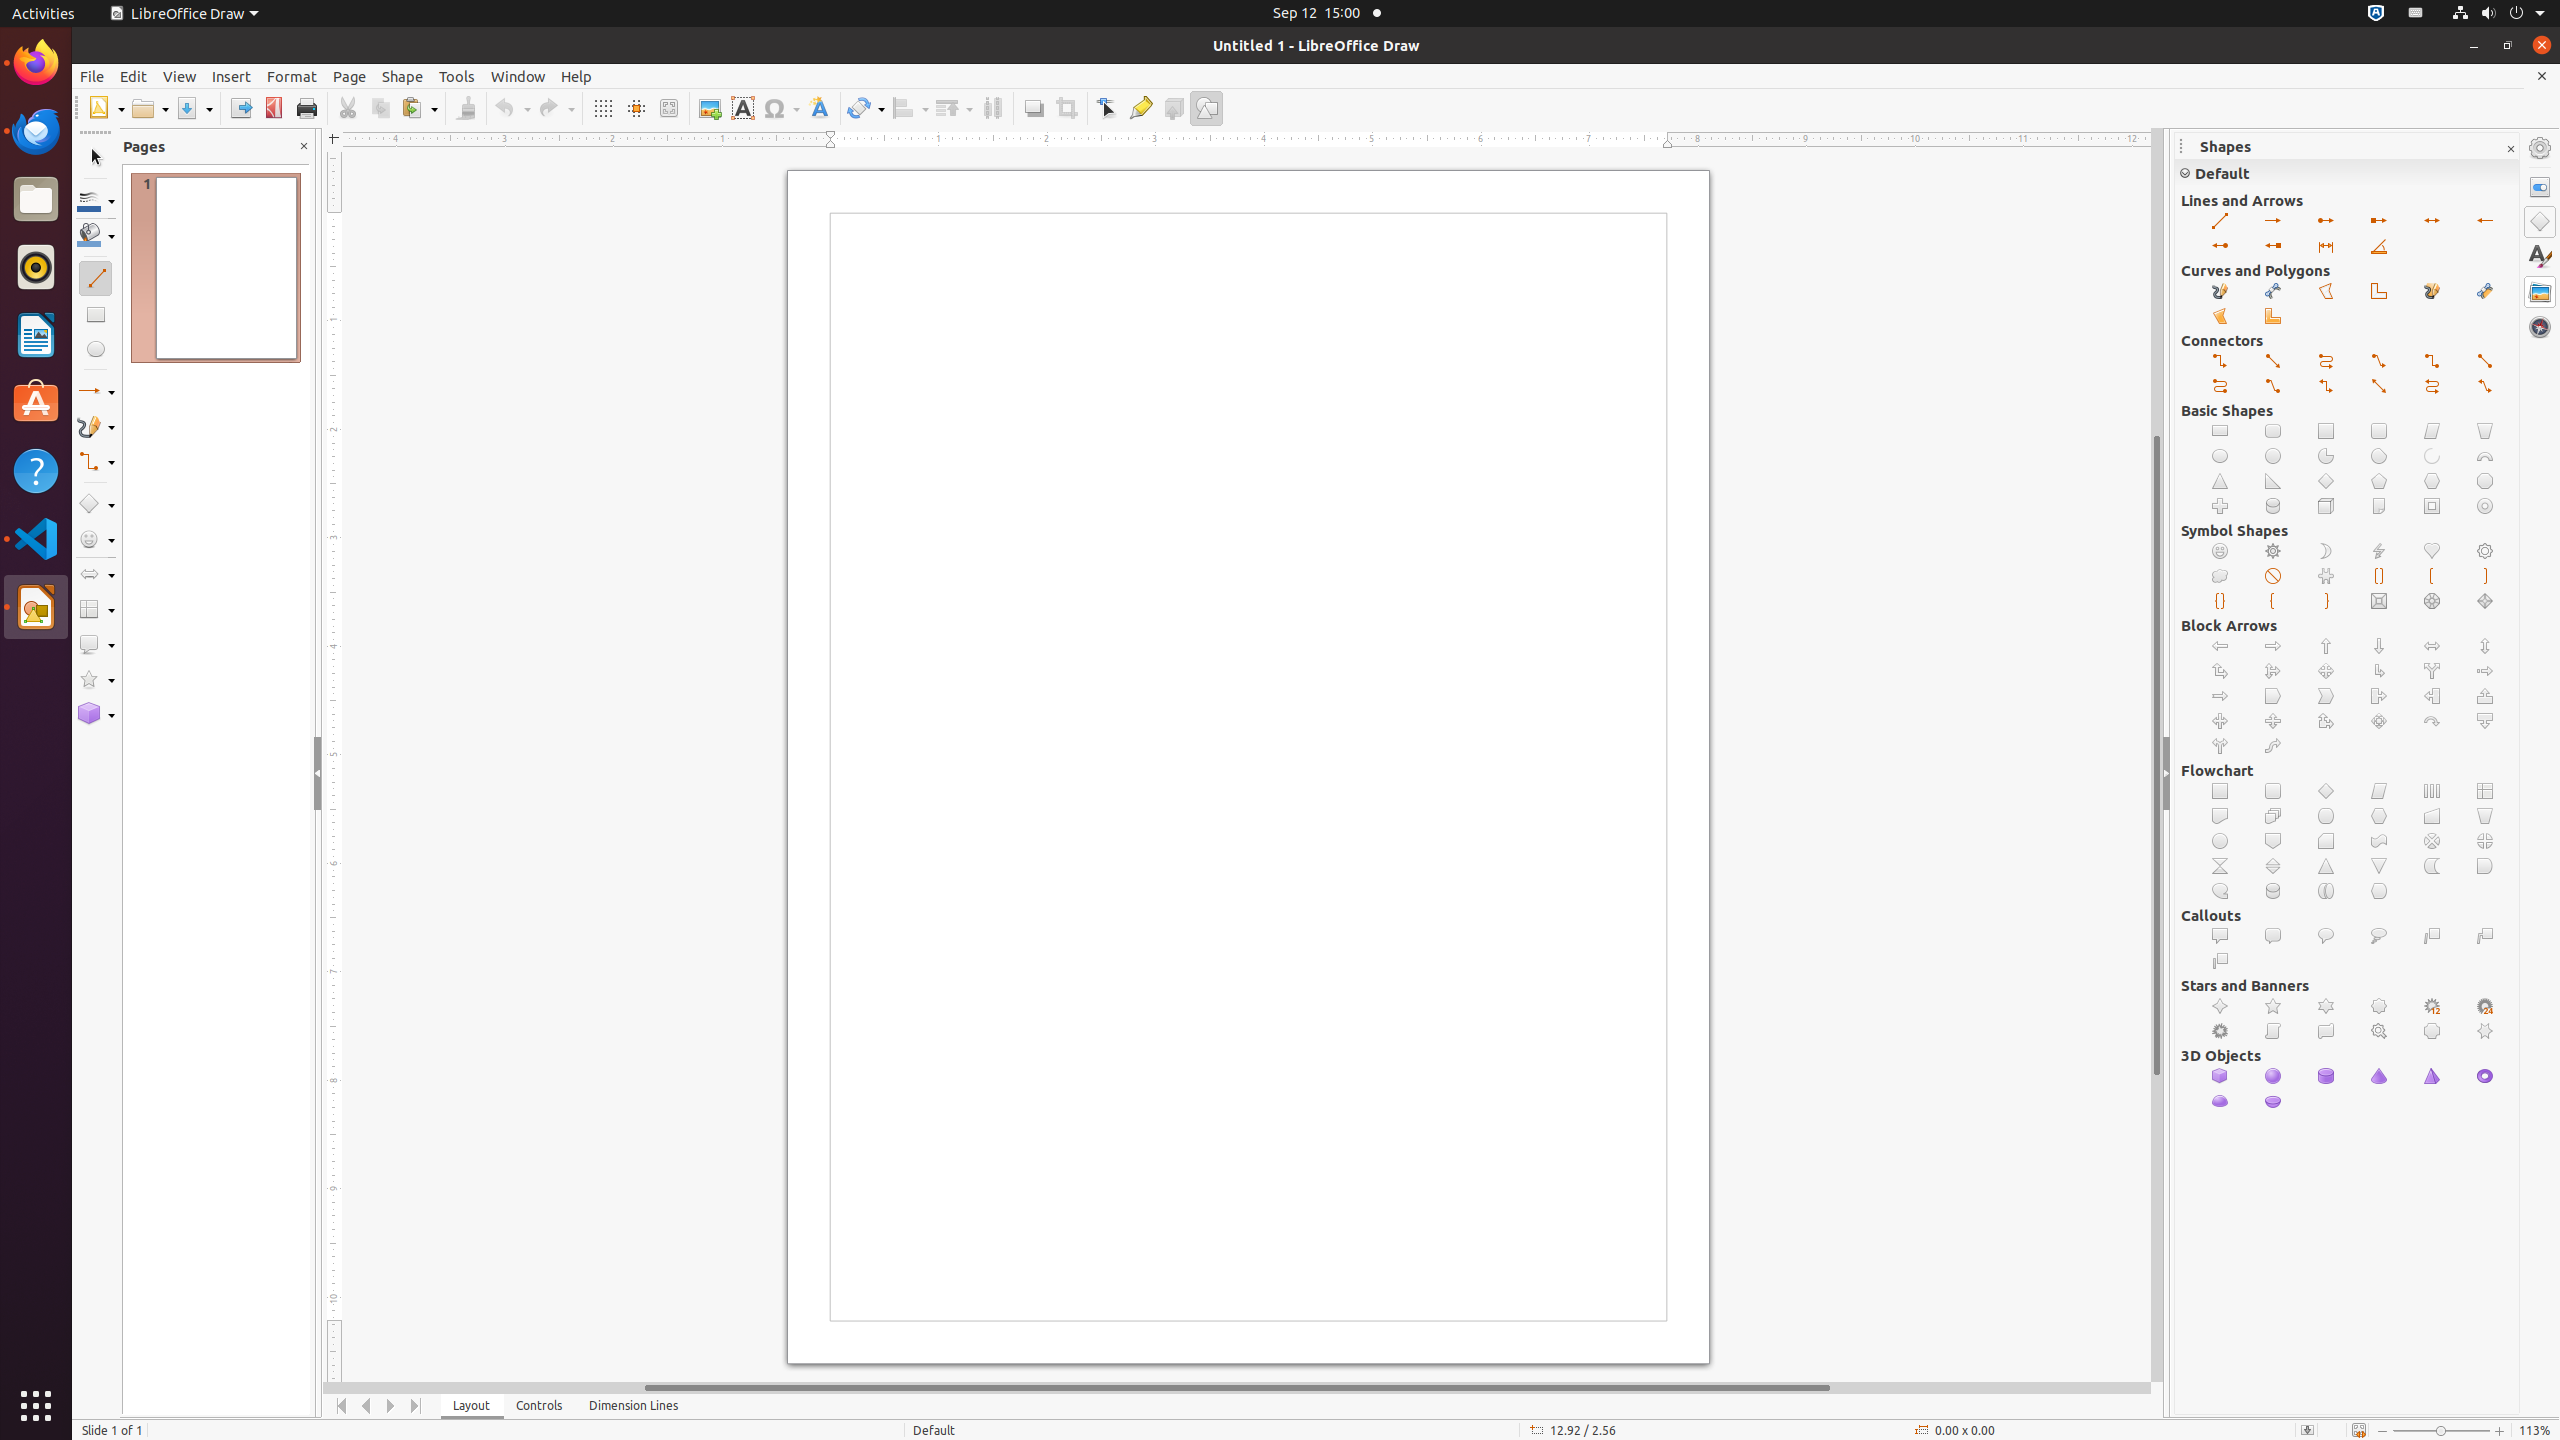 The width and height of the screenshot is (2560, 1440). Describe the element at coordinates (419, 108) in the screenshot. I see `Paste` at that location.